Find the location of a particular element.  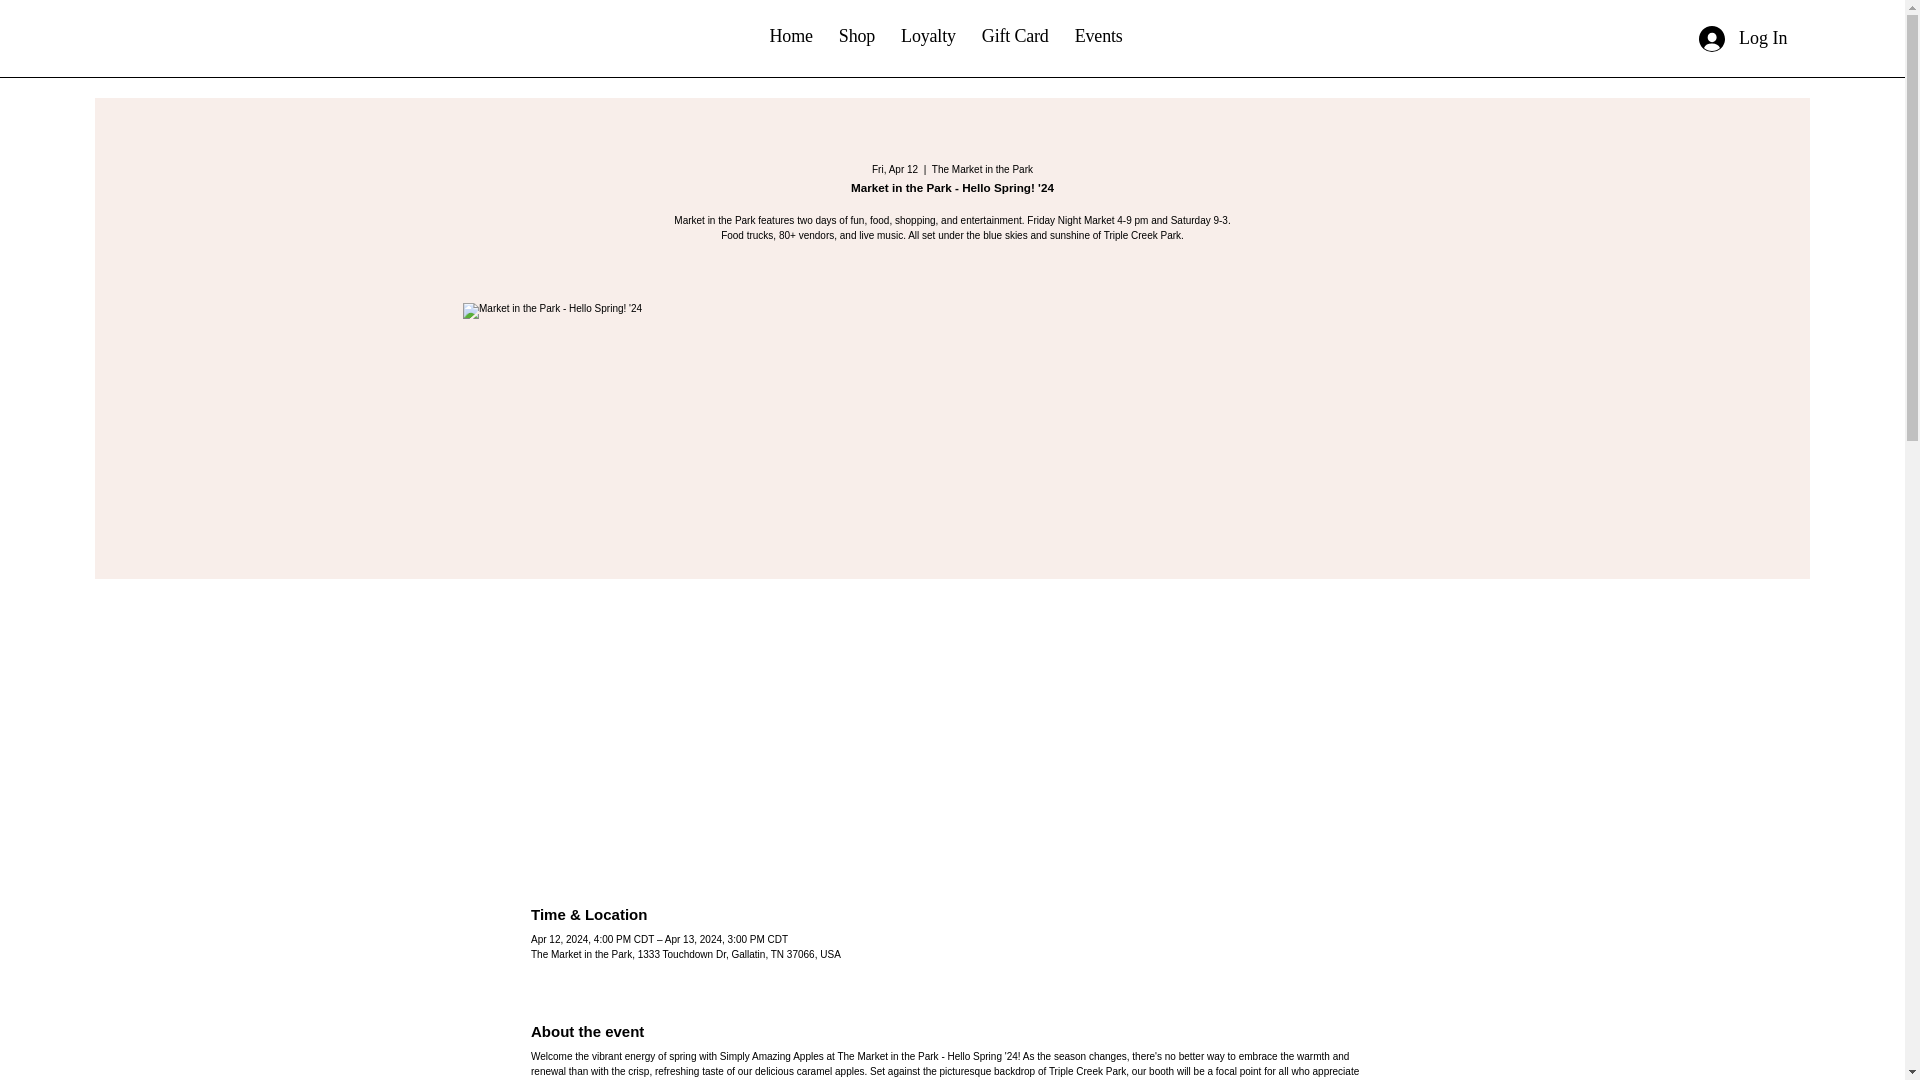

Home is located at coordinates (792, 36).